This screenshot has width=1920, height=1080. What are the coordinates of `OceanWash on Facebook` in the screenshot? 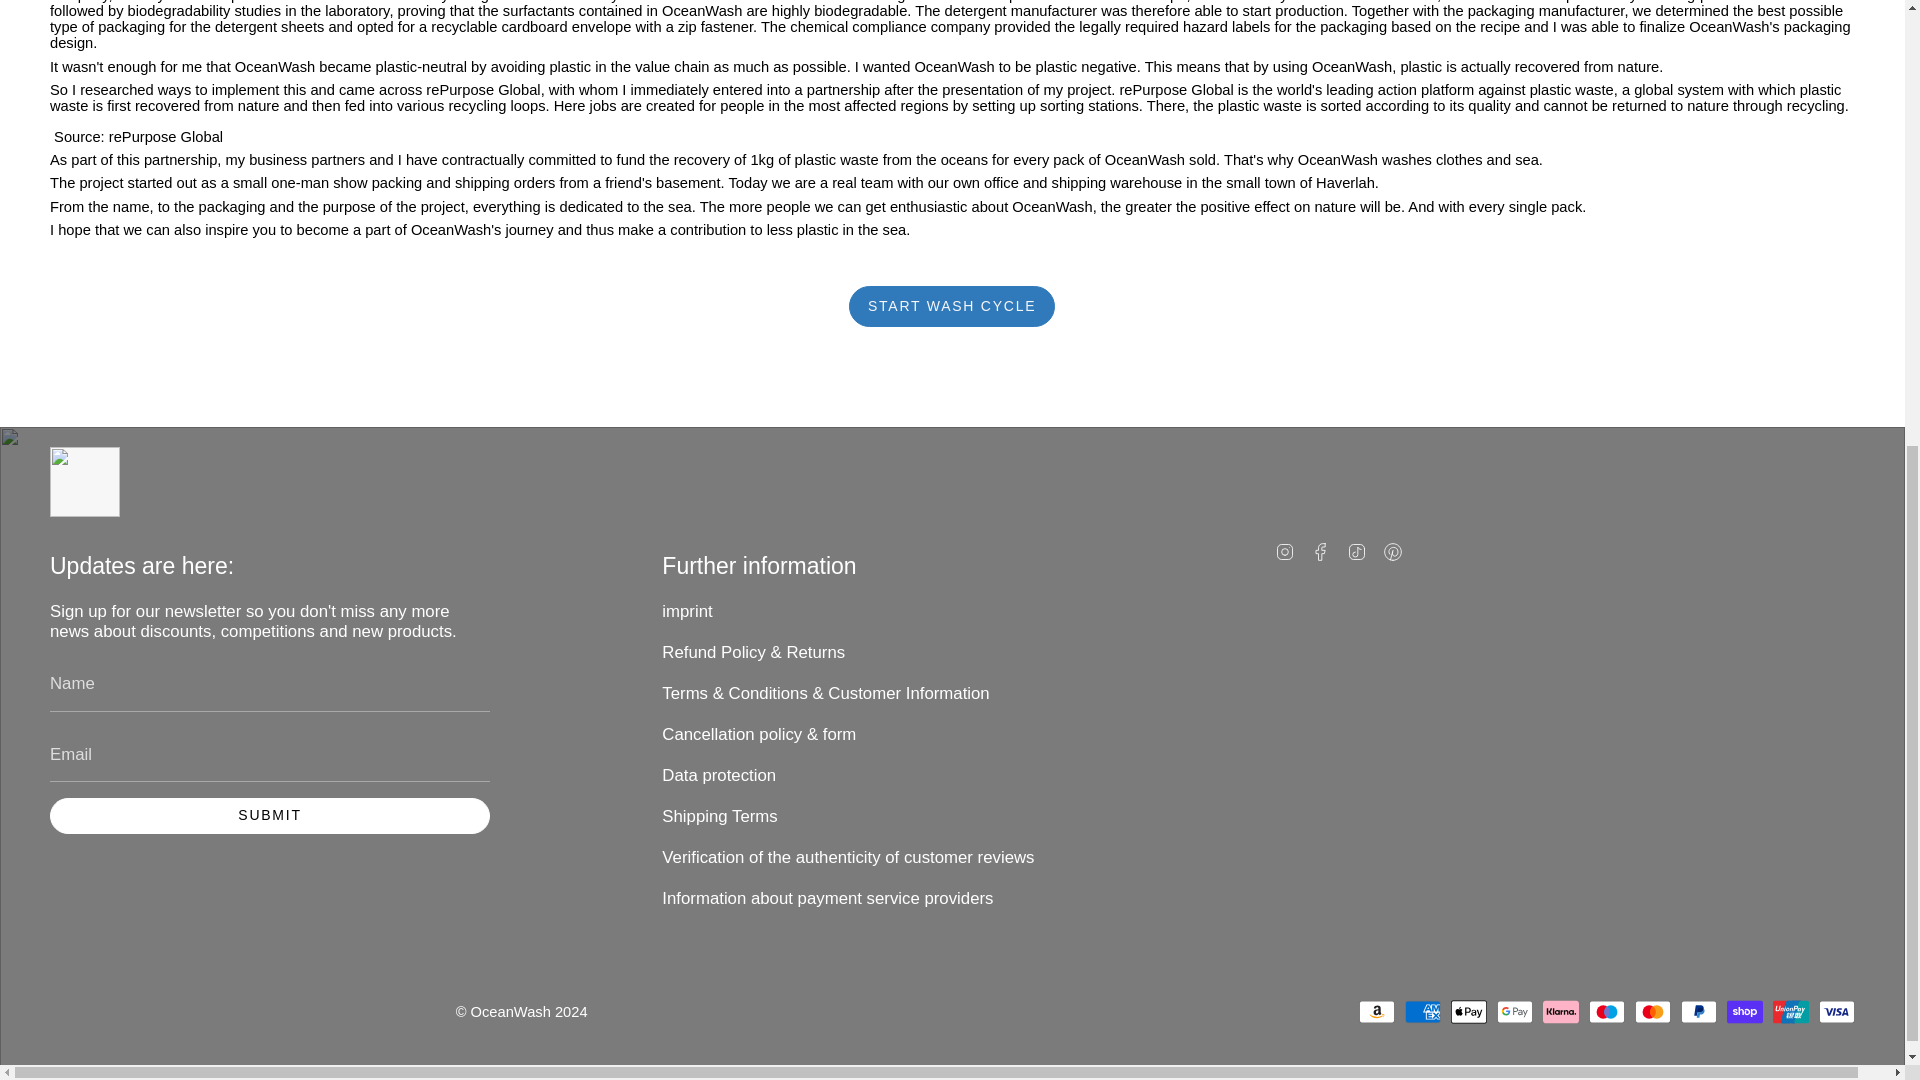 It's located at (1320, 551).